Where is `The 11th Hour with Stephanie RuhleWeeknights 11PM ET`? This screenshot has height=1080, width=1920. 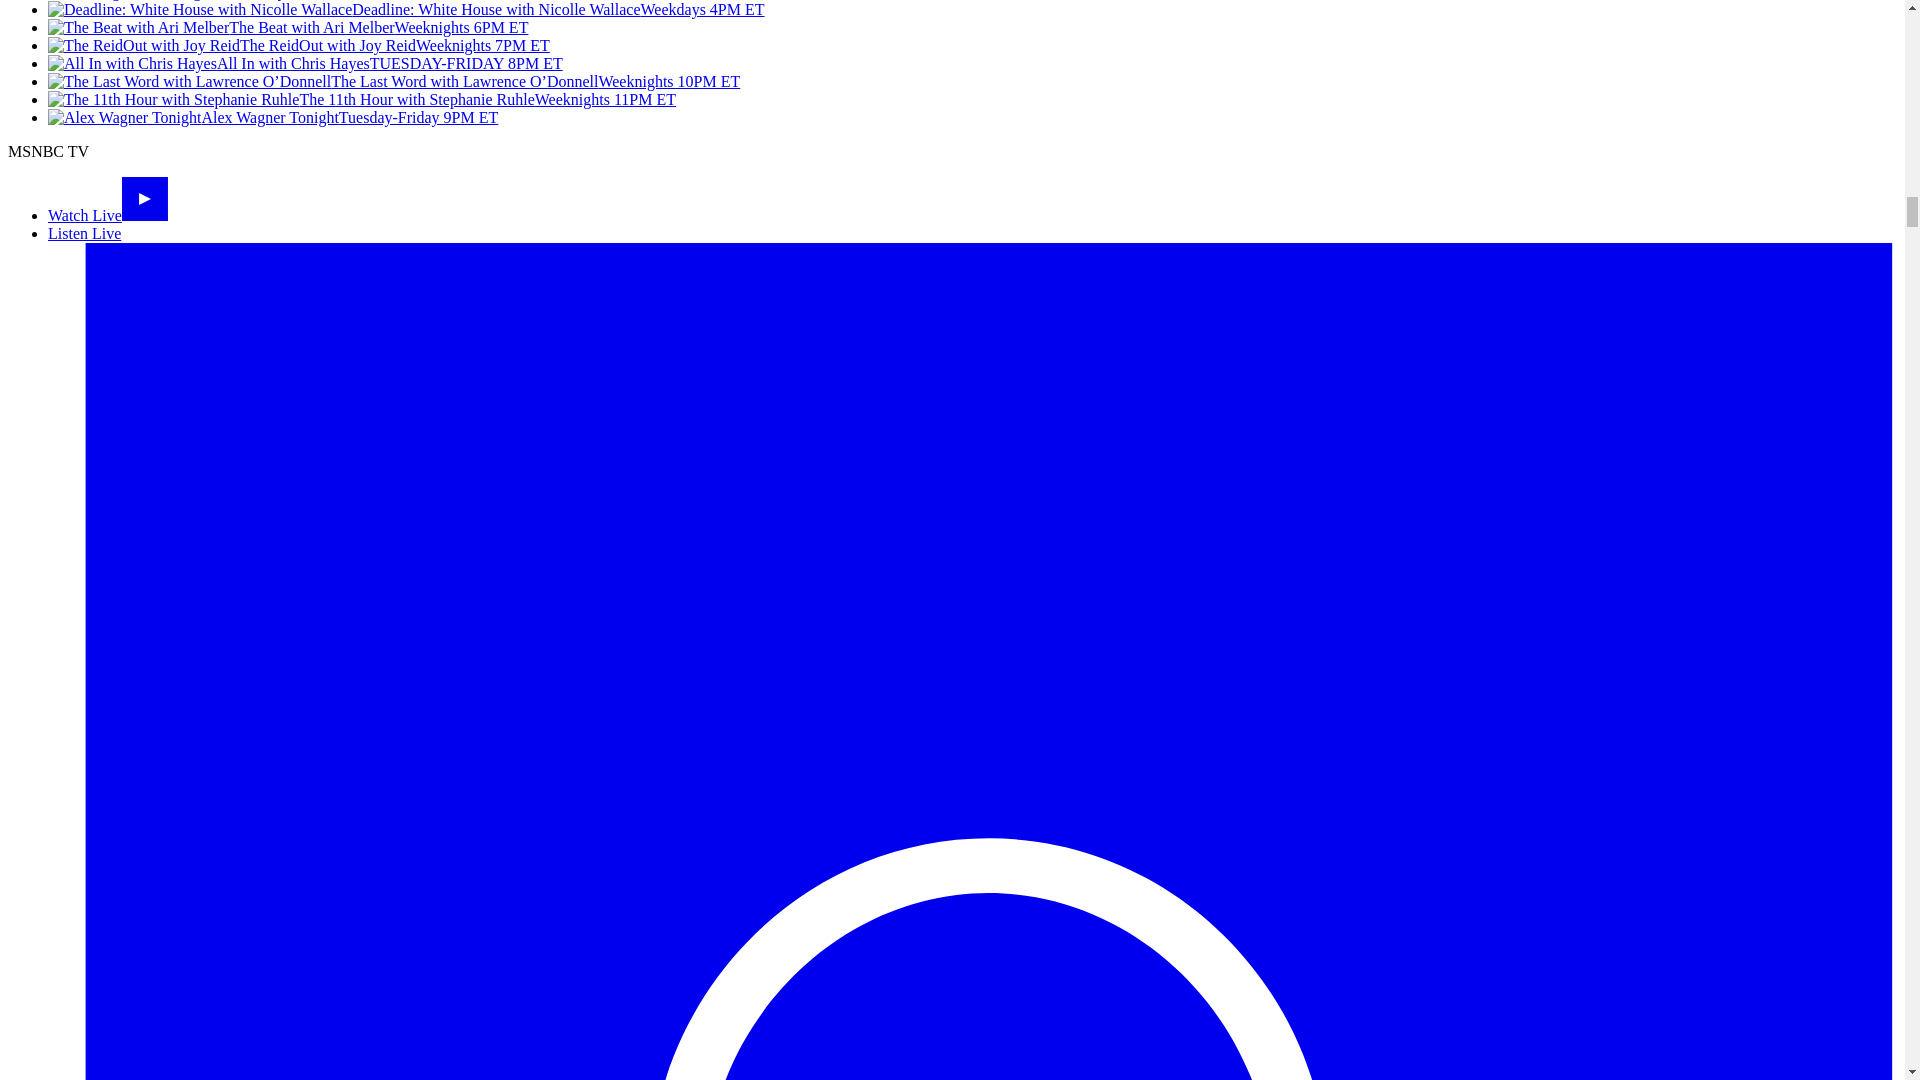
The 11th Hour with Stephanie RuhleWeeknights 11PM ET is located at coordinates (362, 99).